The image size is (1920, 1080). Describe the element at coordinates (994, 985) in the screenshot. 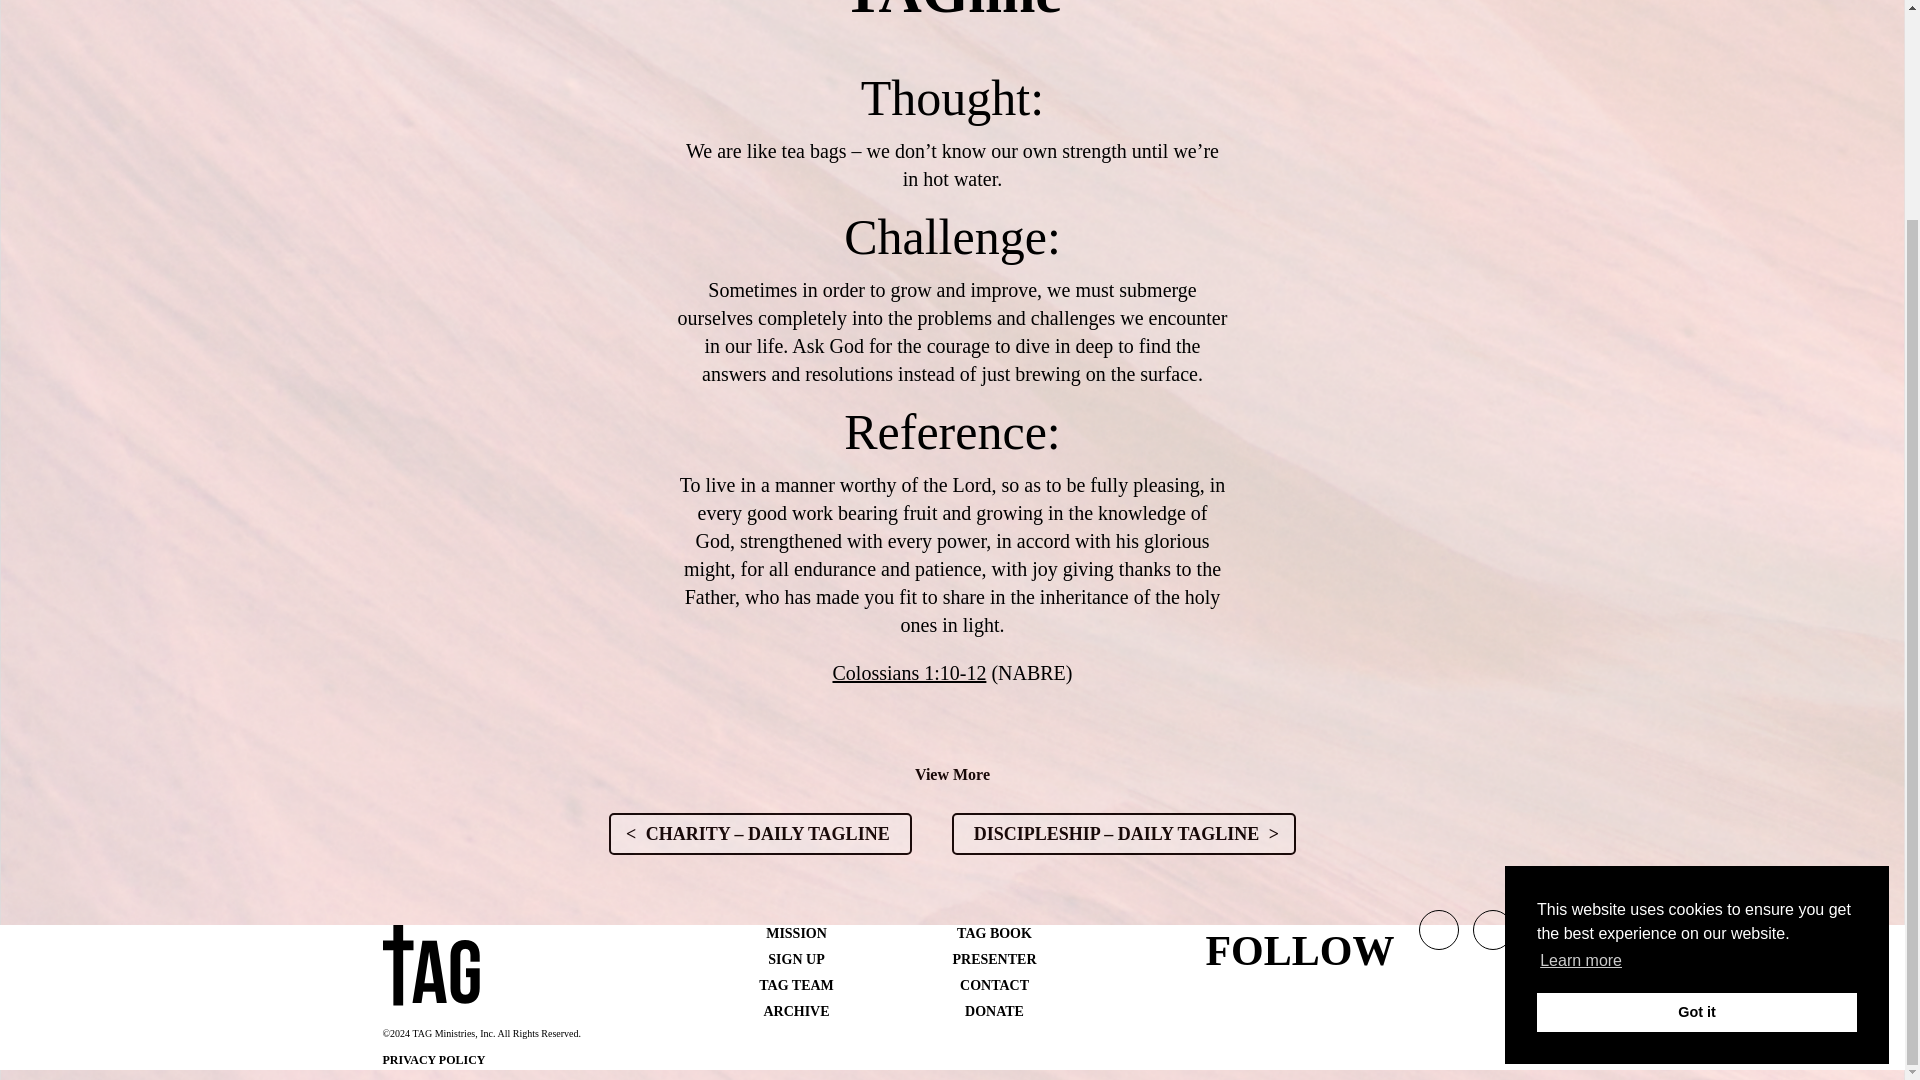

I see `CONTACT` at that location.